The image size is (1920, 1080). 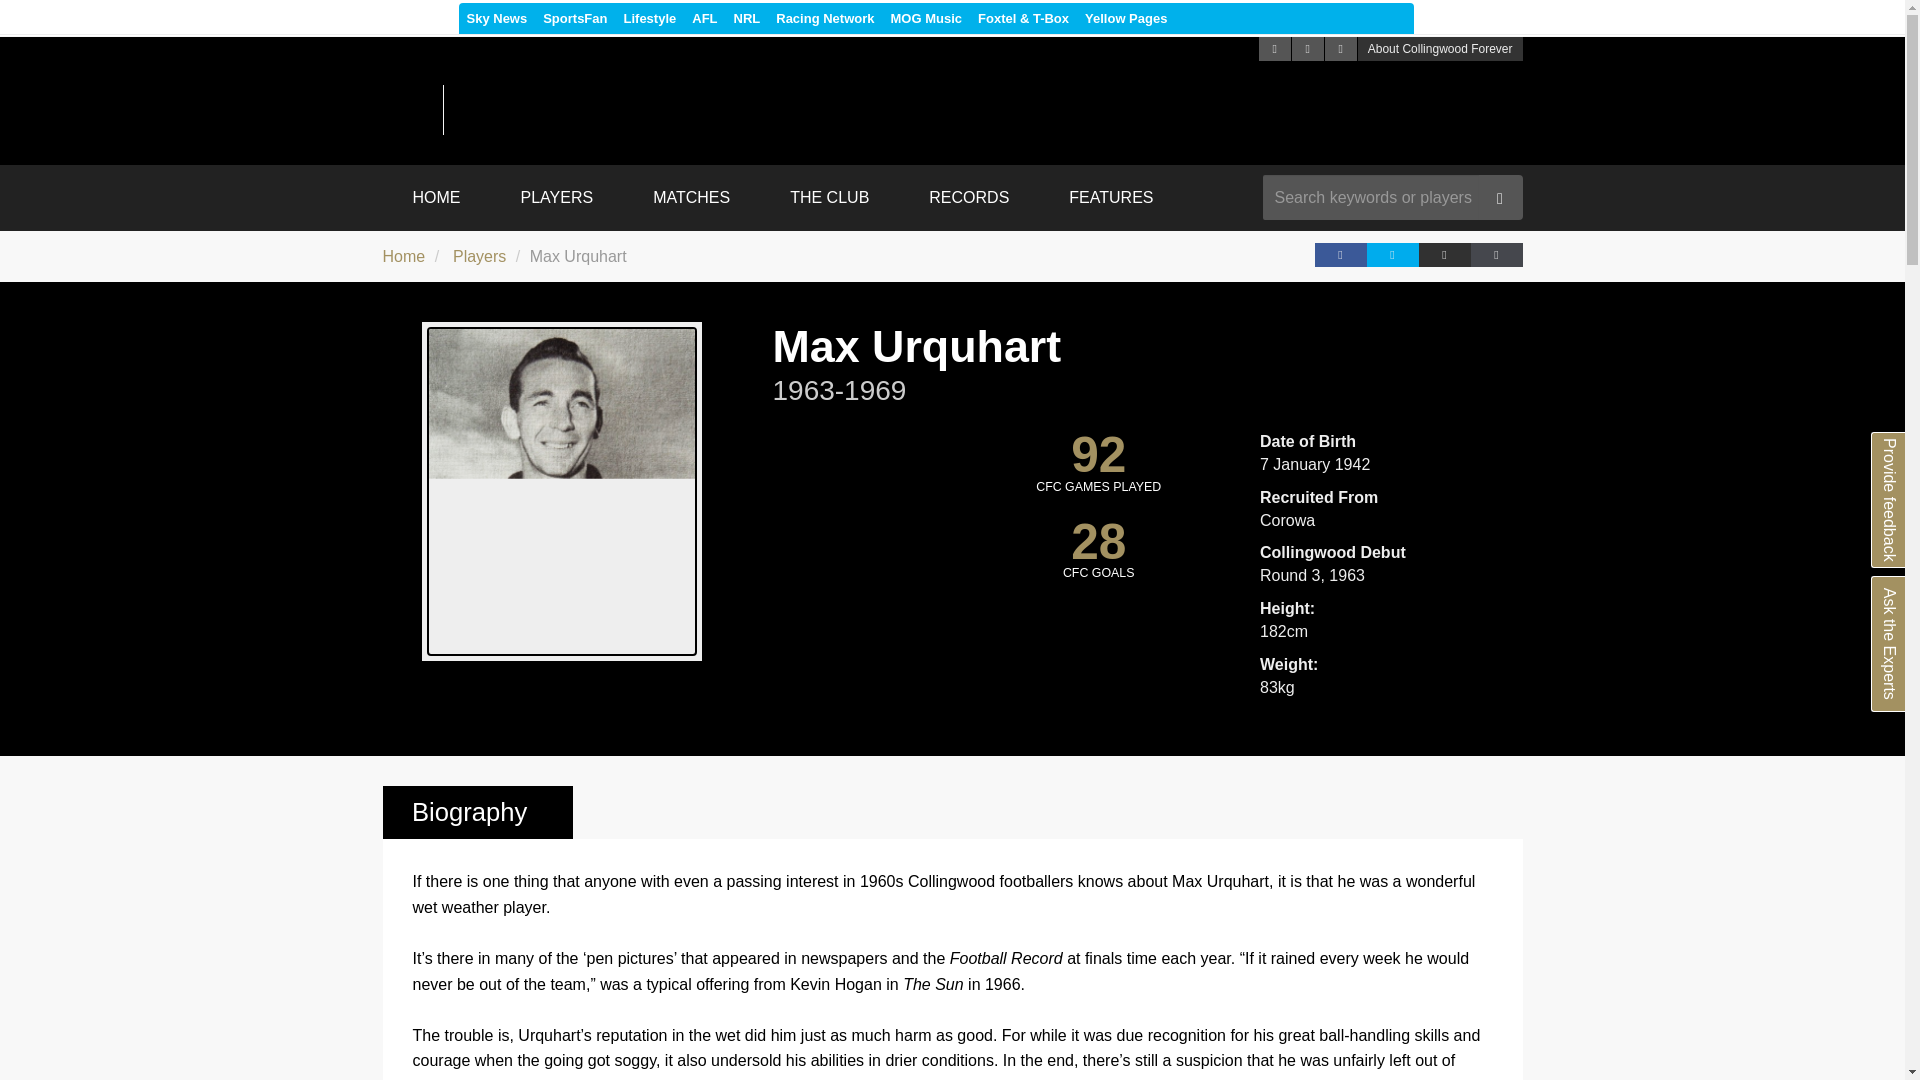 What do you see at coordinates (556, 198) in the screenshot?
I see `PLAYERS` at bounding box center [556, 198].